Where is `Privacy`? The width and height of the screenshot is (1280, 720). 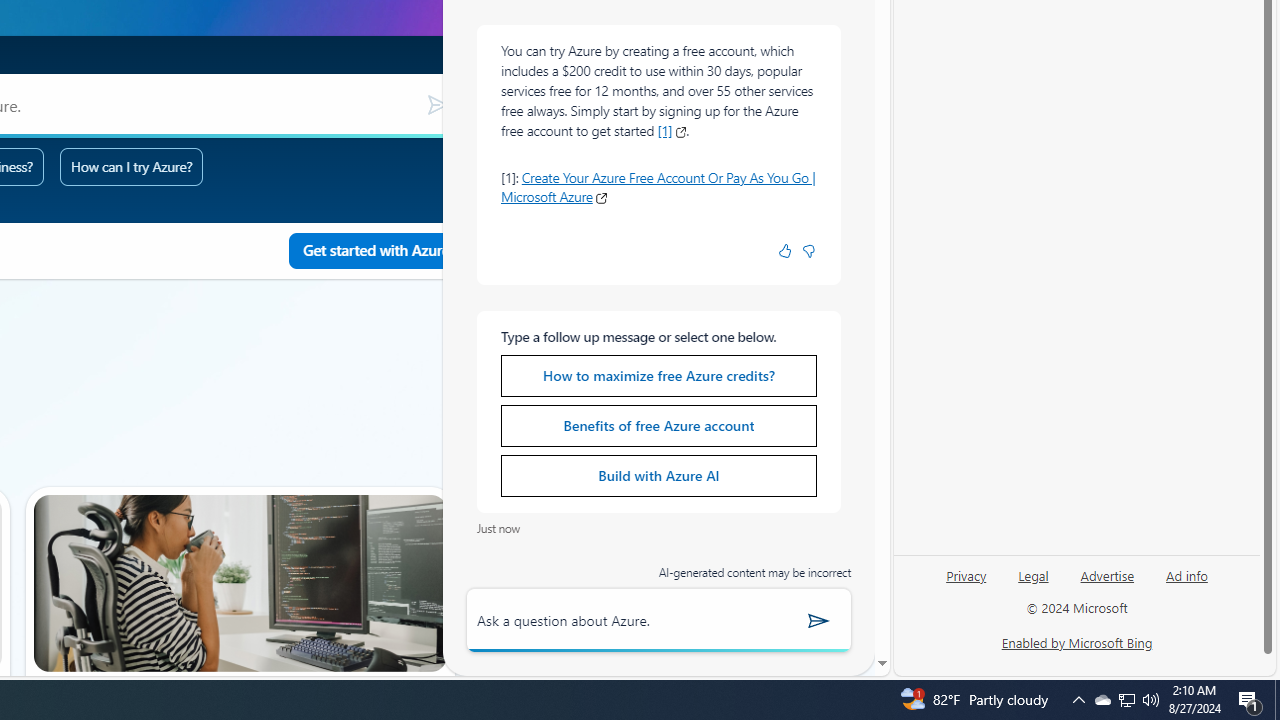
Privacy is located at coordinates (966, 583).